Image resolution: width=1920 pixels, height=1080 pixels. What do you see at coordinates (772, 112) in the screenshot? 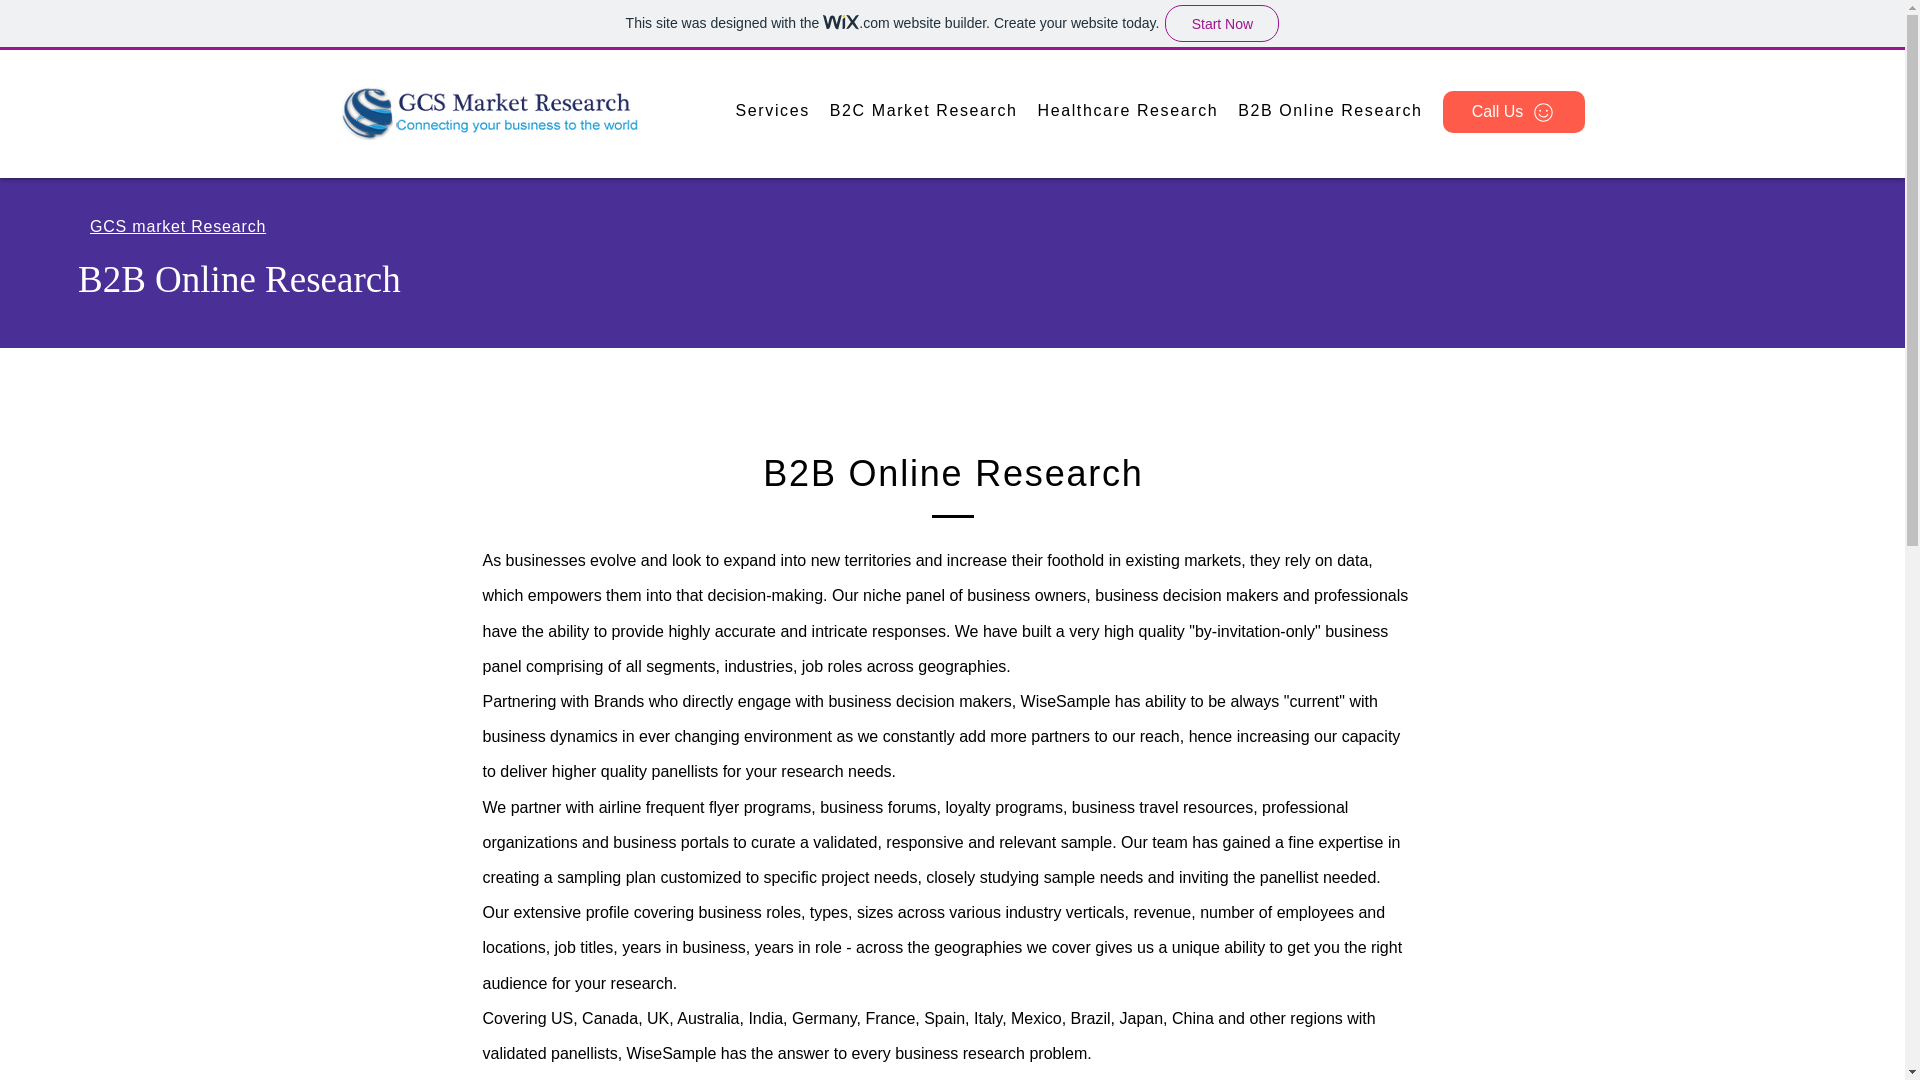
I see `Services` at bounding box center [772, 112].